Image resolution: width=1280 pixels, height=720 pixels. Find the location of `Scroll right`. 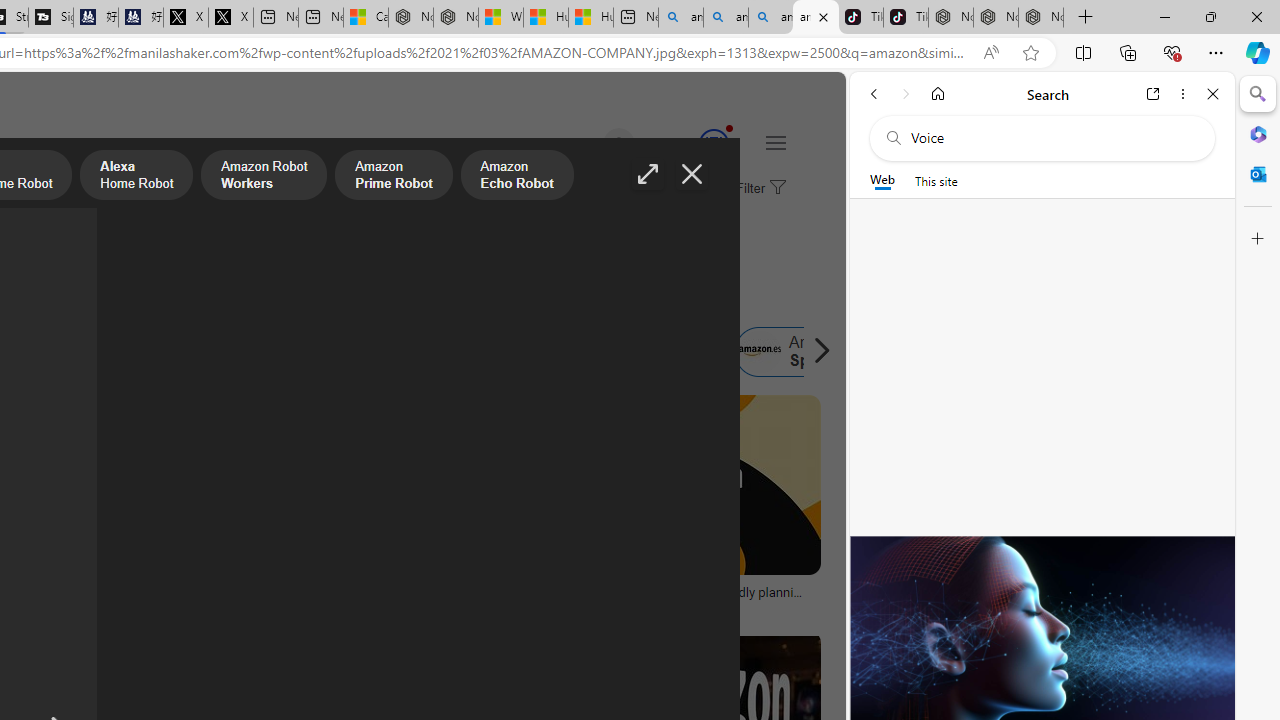

Scroll right is located at coordinates (816, 352).